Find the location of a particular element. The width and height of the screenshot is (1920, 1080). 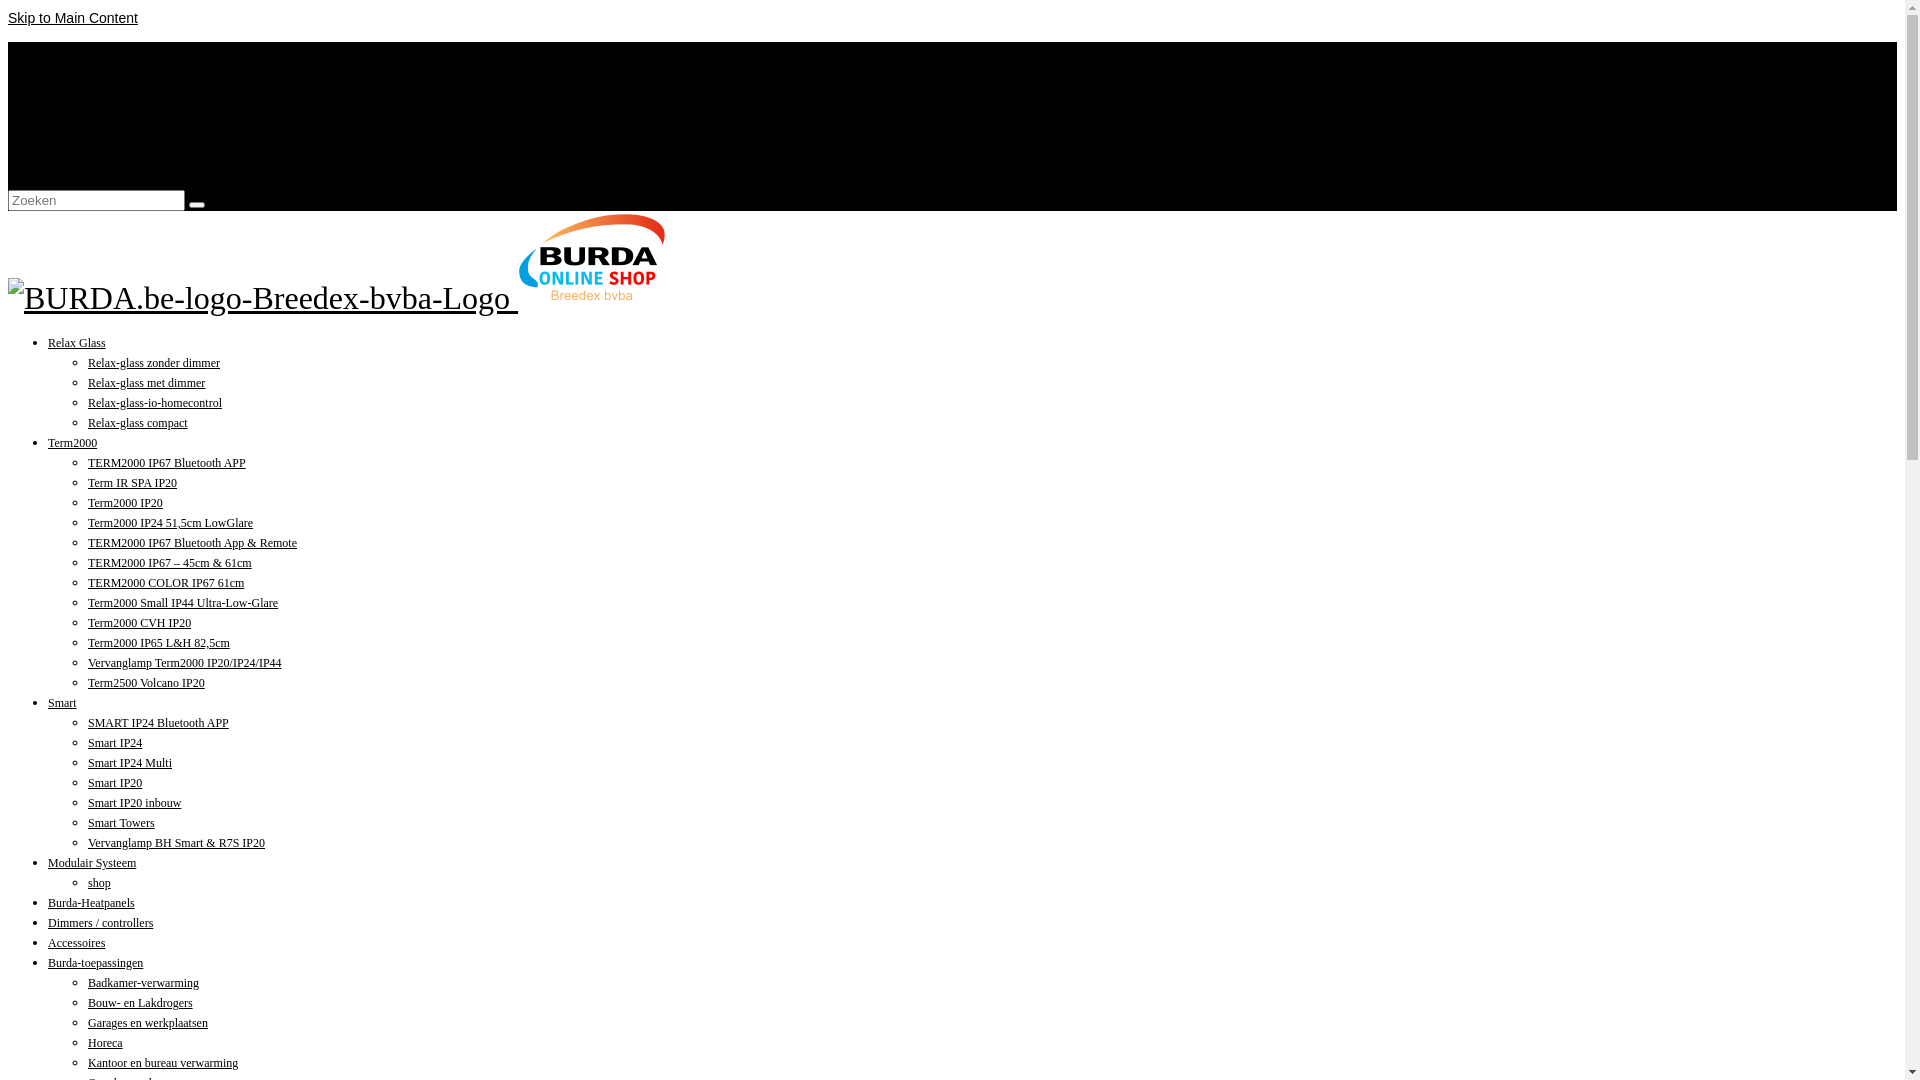

shop is located at coordinates (100, 883).